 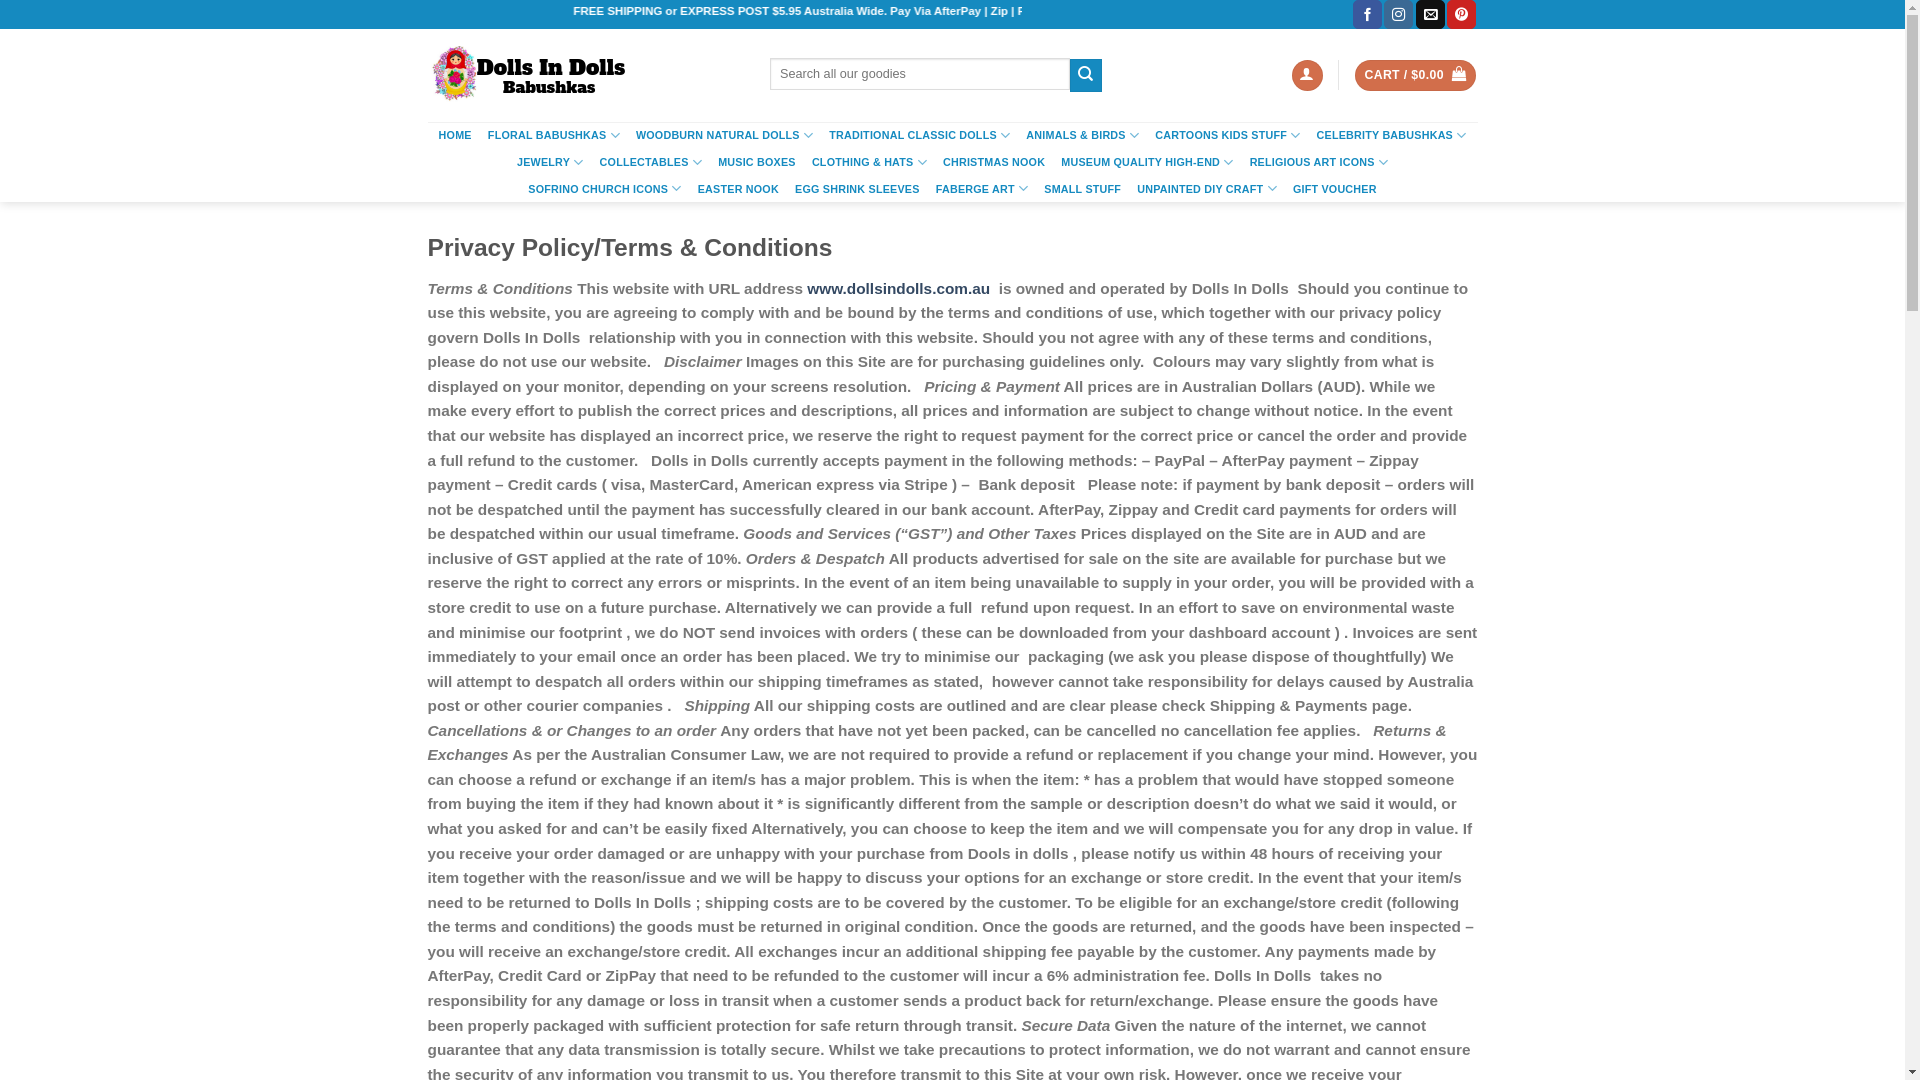 I want to click on COLLECTABLES, so click(x=652, y=162).